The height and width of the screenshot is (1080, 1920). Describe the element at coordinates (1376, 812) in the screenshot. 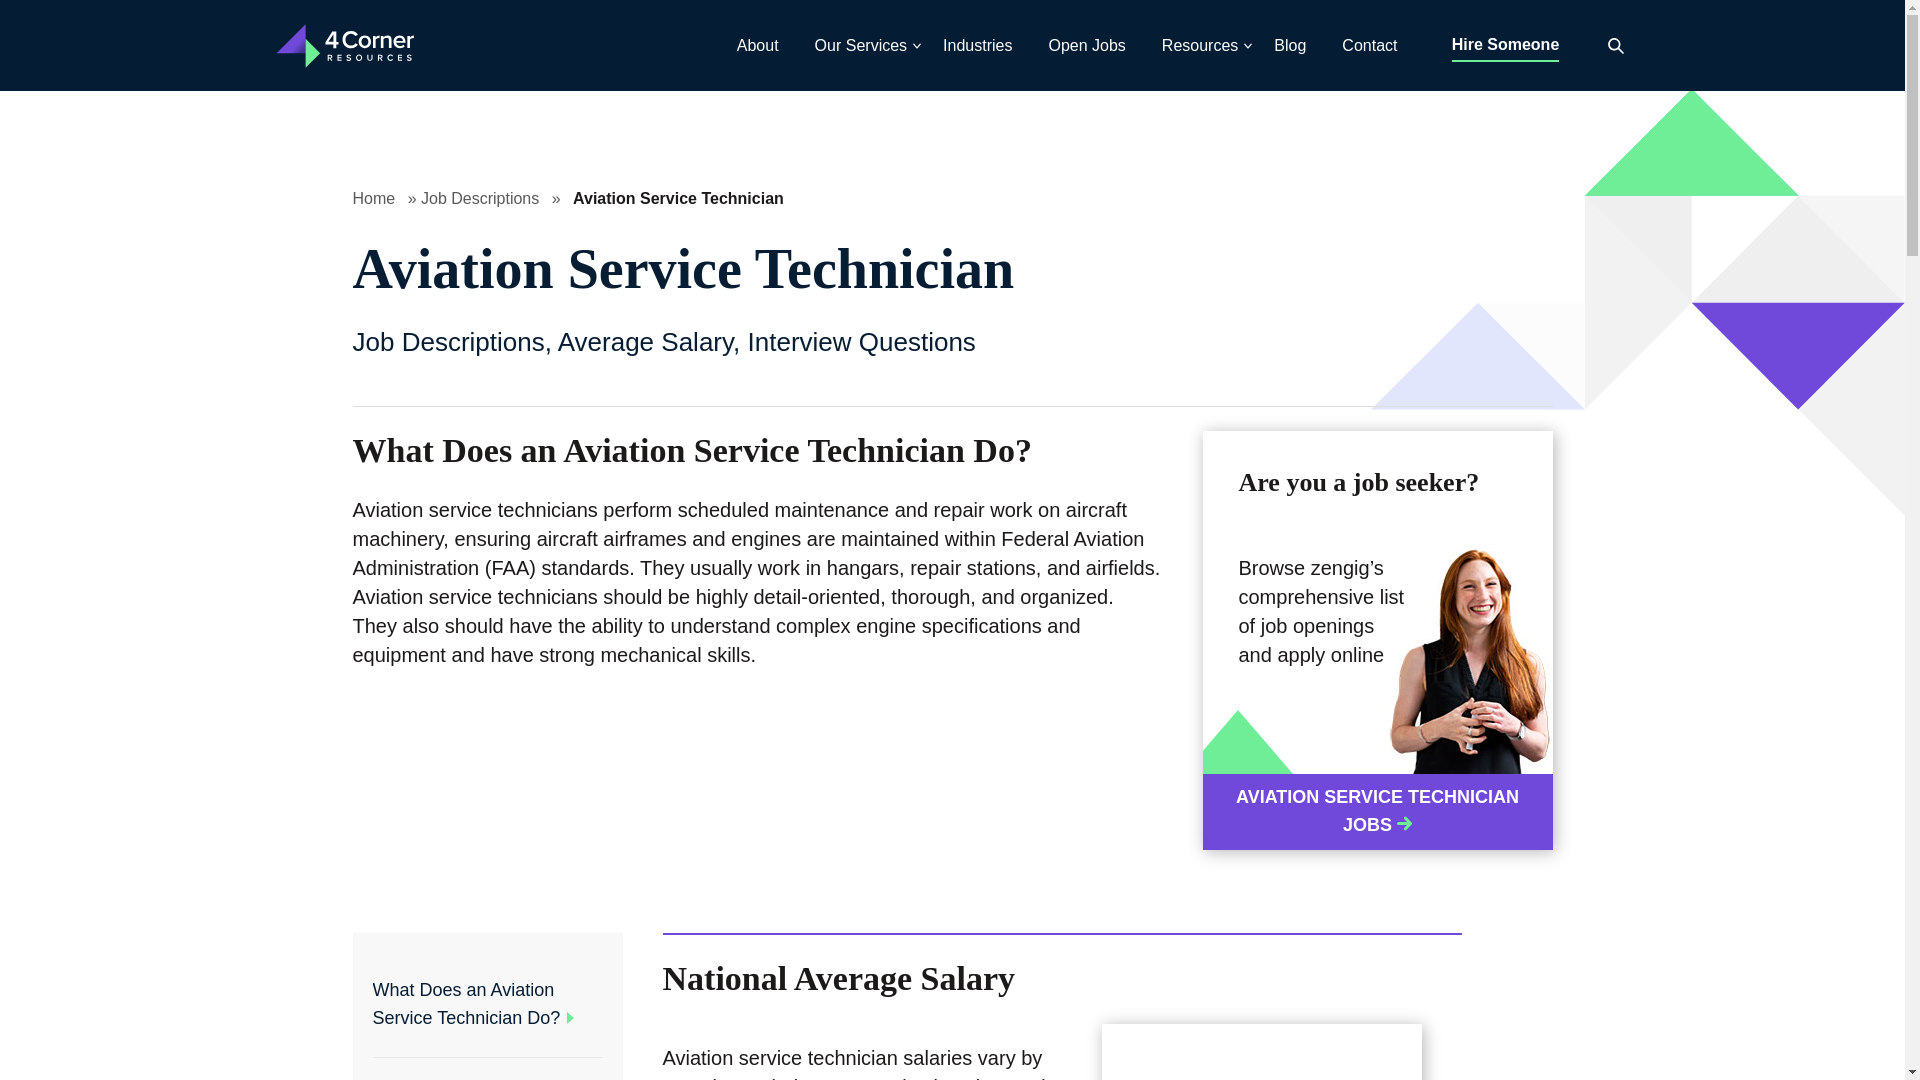

I see `AVIATION SERVICE TECHNICIAN JOBS` at that location.